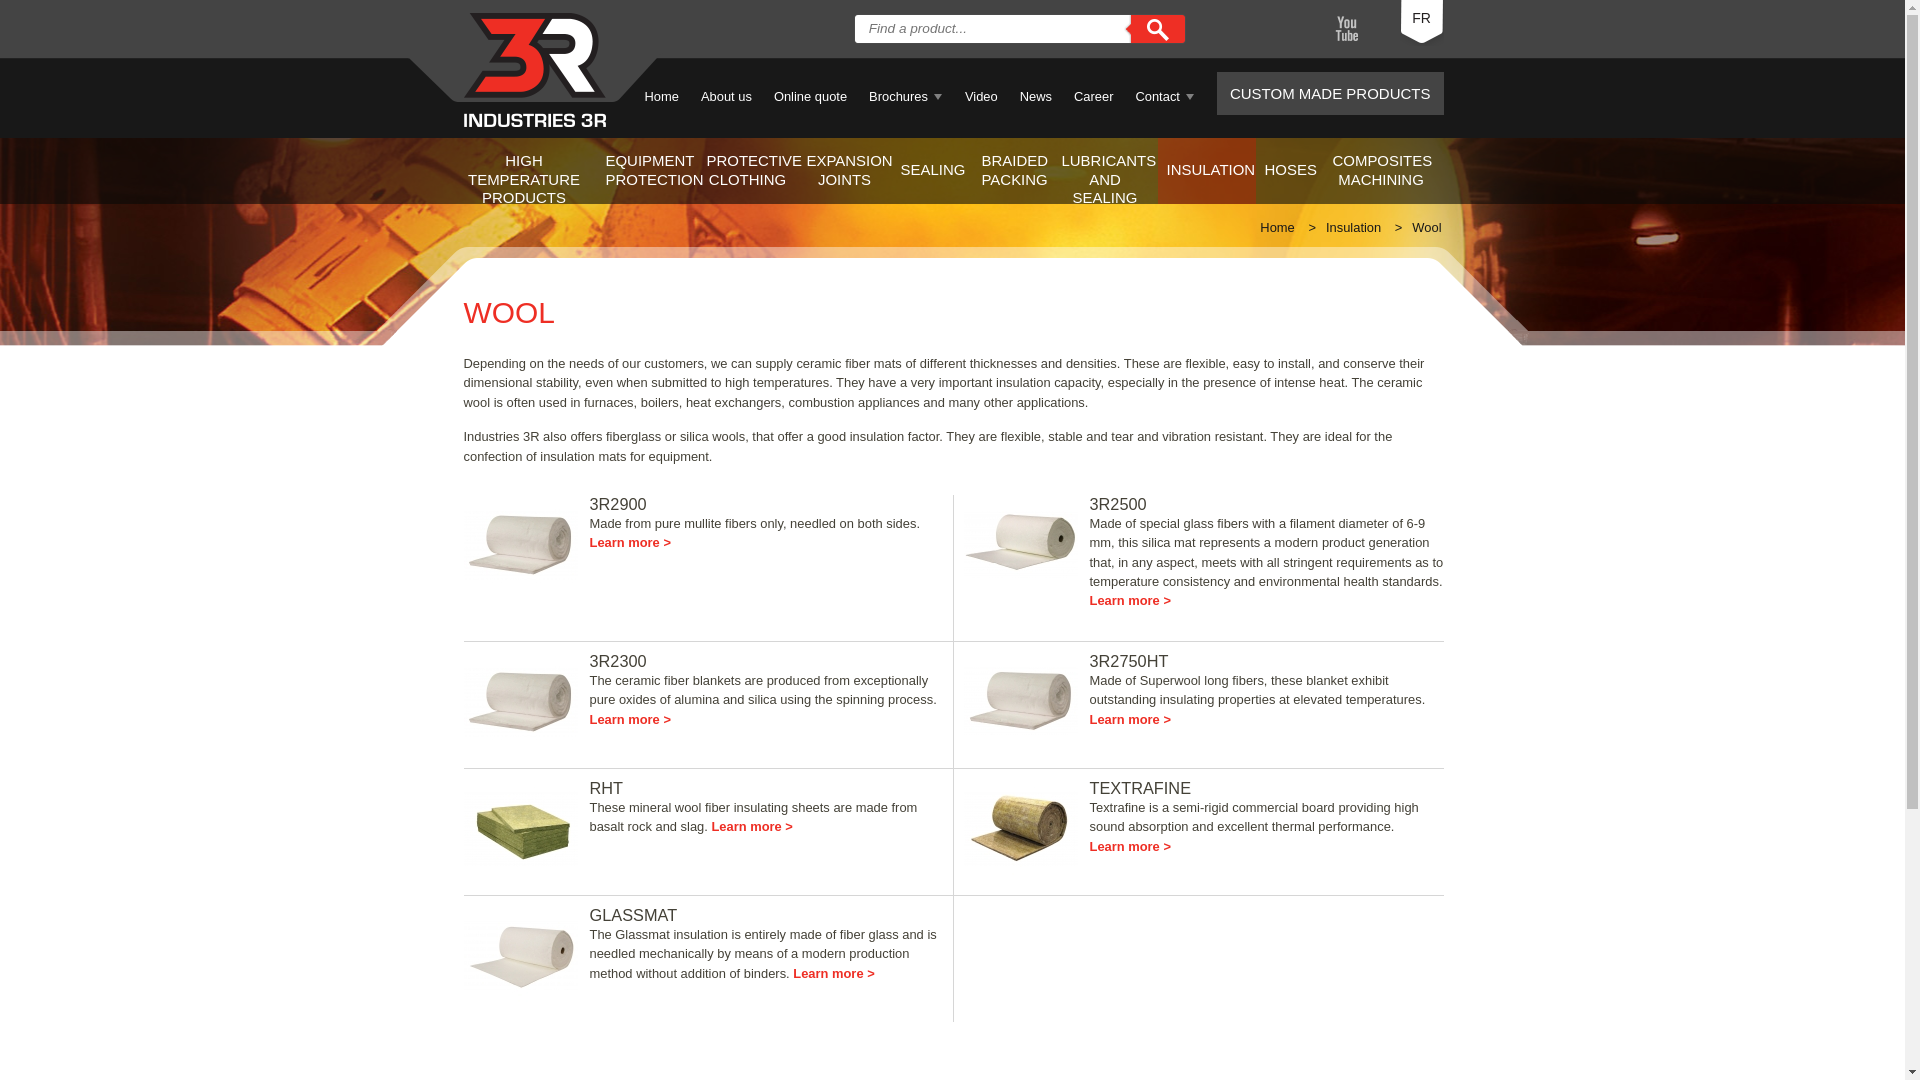 This screenshot has width=1920, height=1080. I want to click on TEXTRAFINE, so click(1141, 788).